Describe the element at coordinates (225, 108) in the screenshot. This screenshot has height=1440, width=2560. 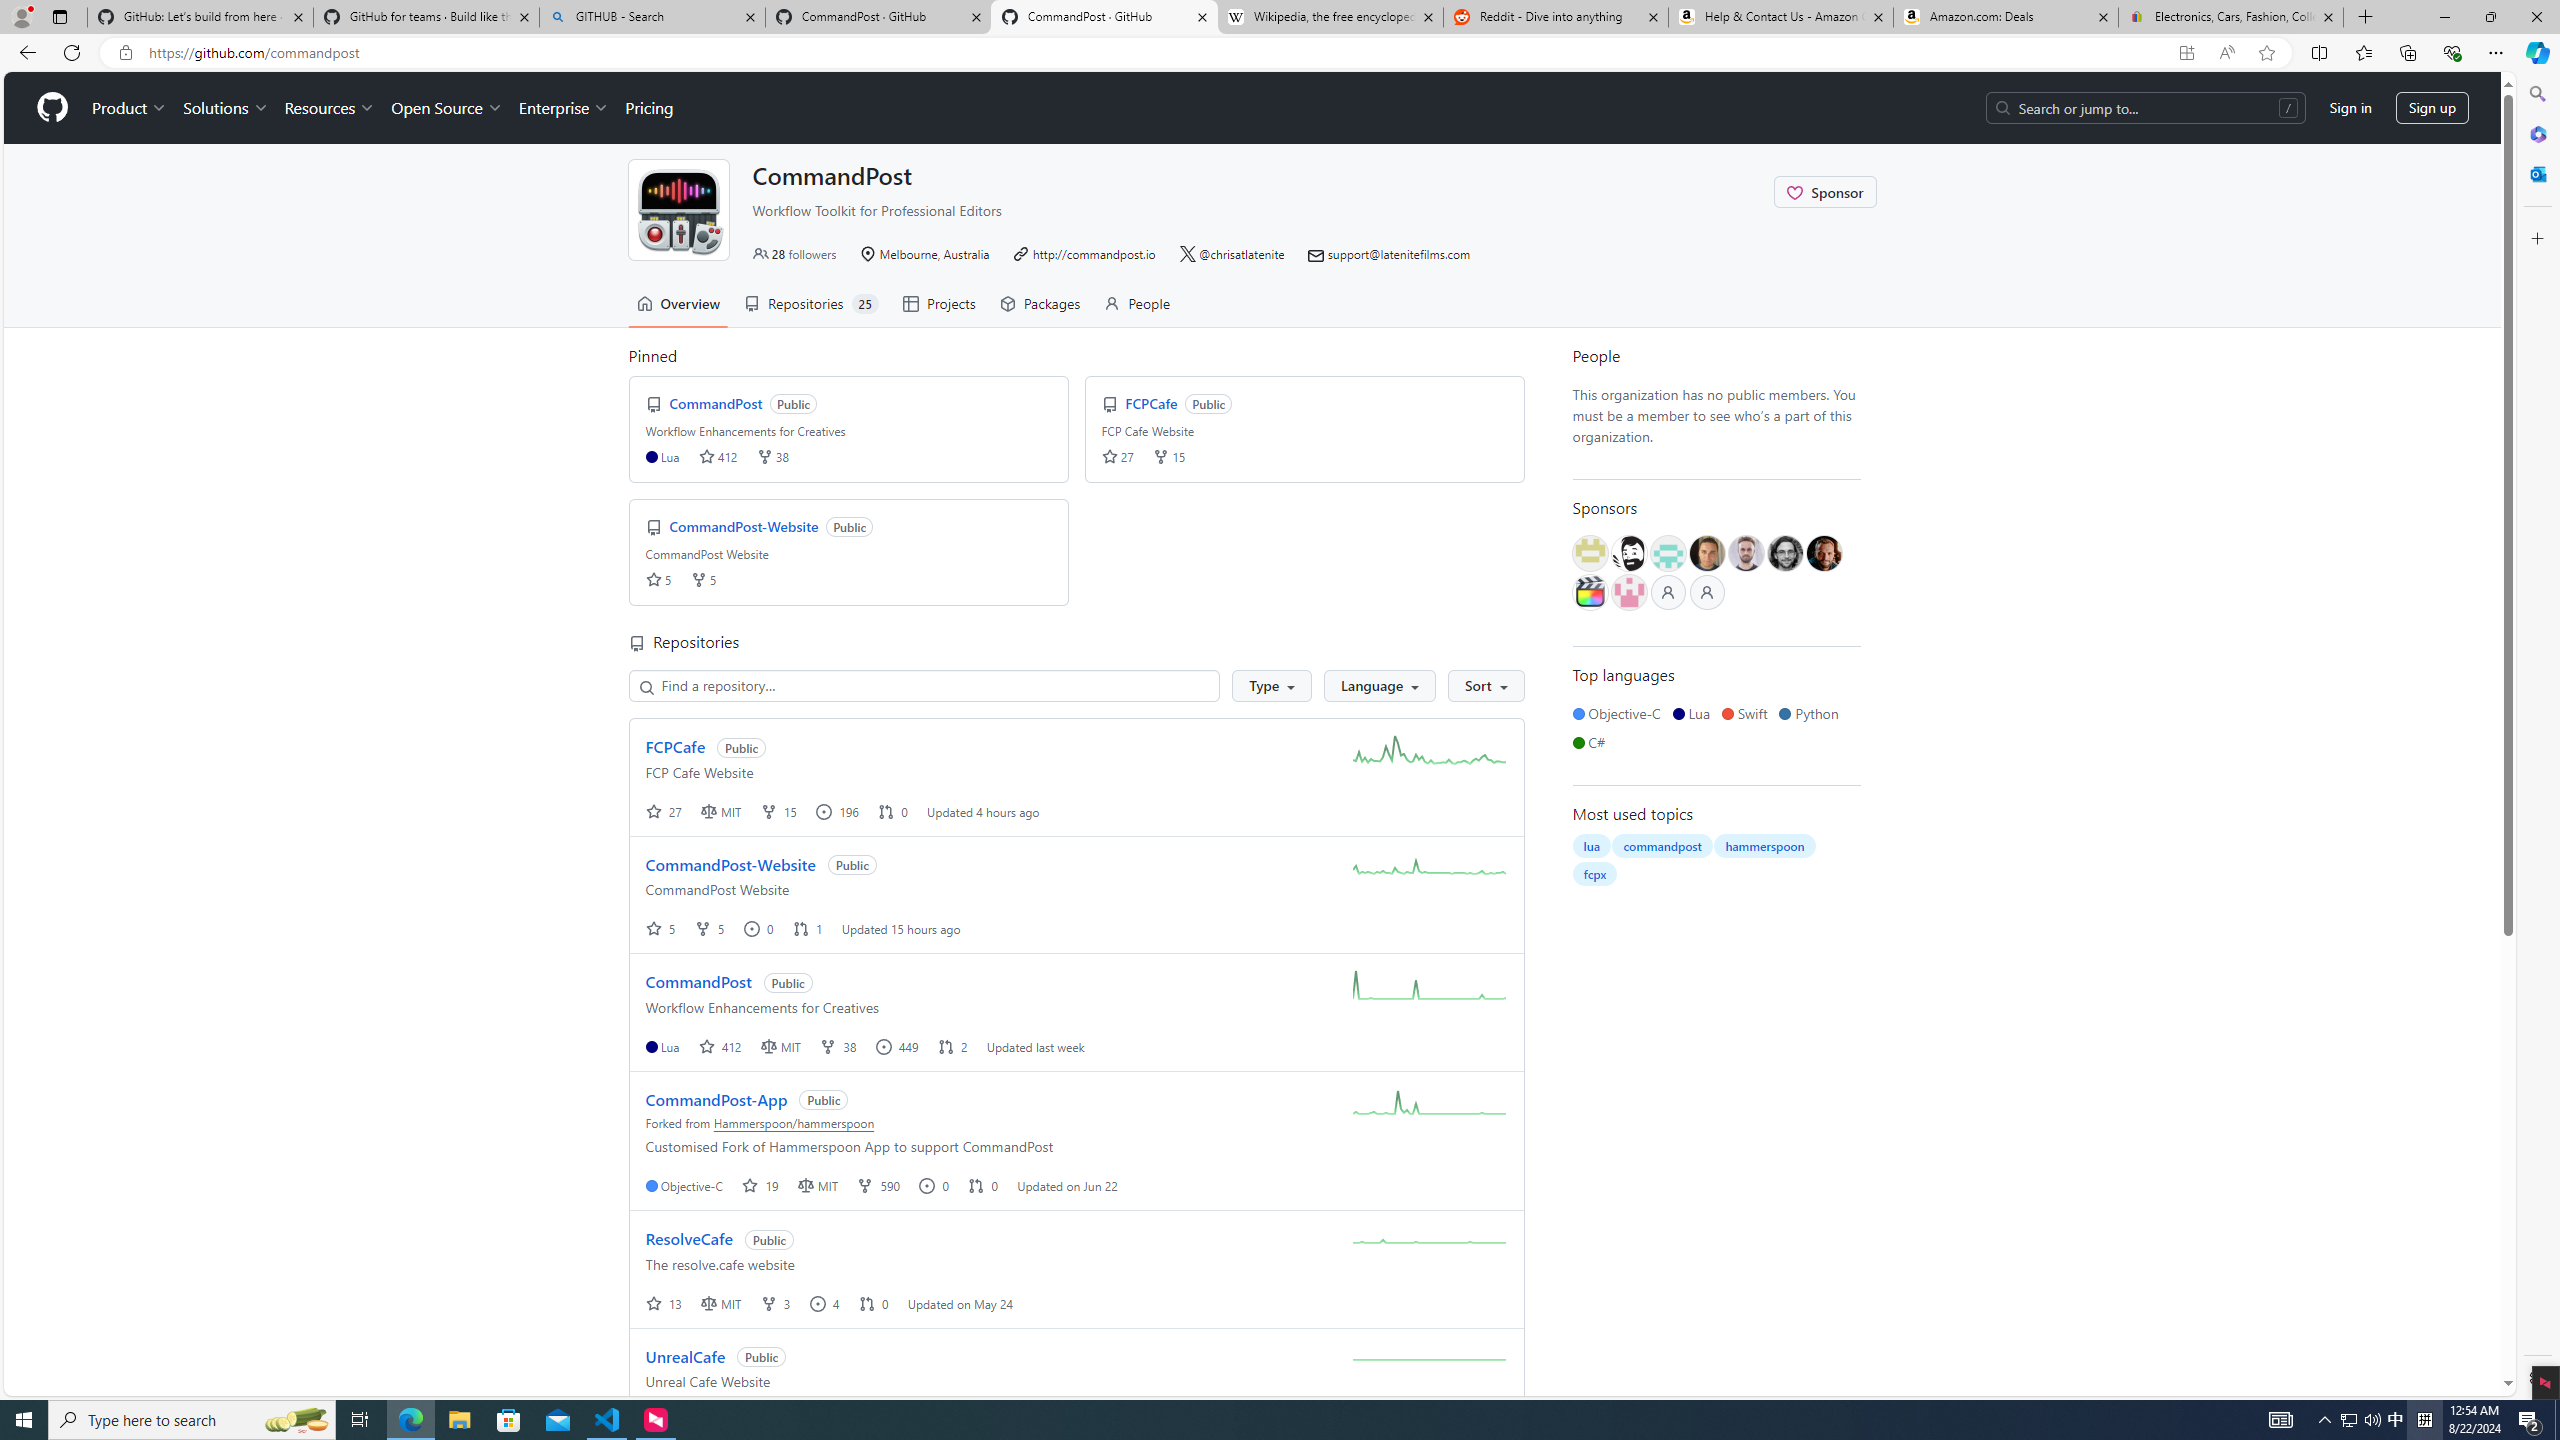
I see `Solutions` at that location.